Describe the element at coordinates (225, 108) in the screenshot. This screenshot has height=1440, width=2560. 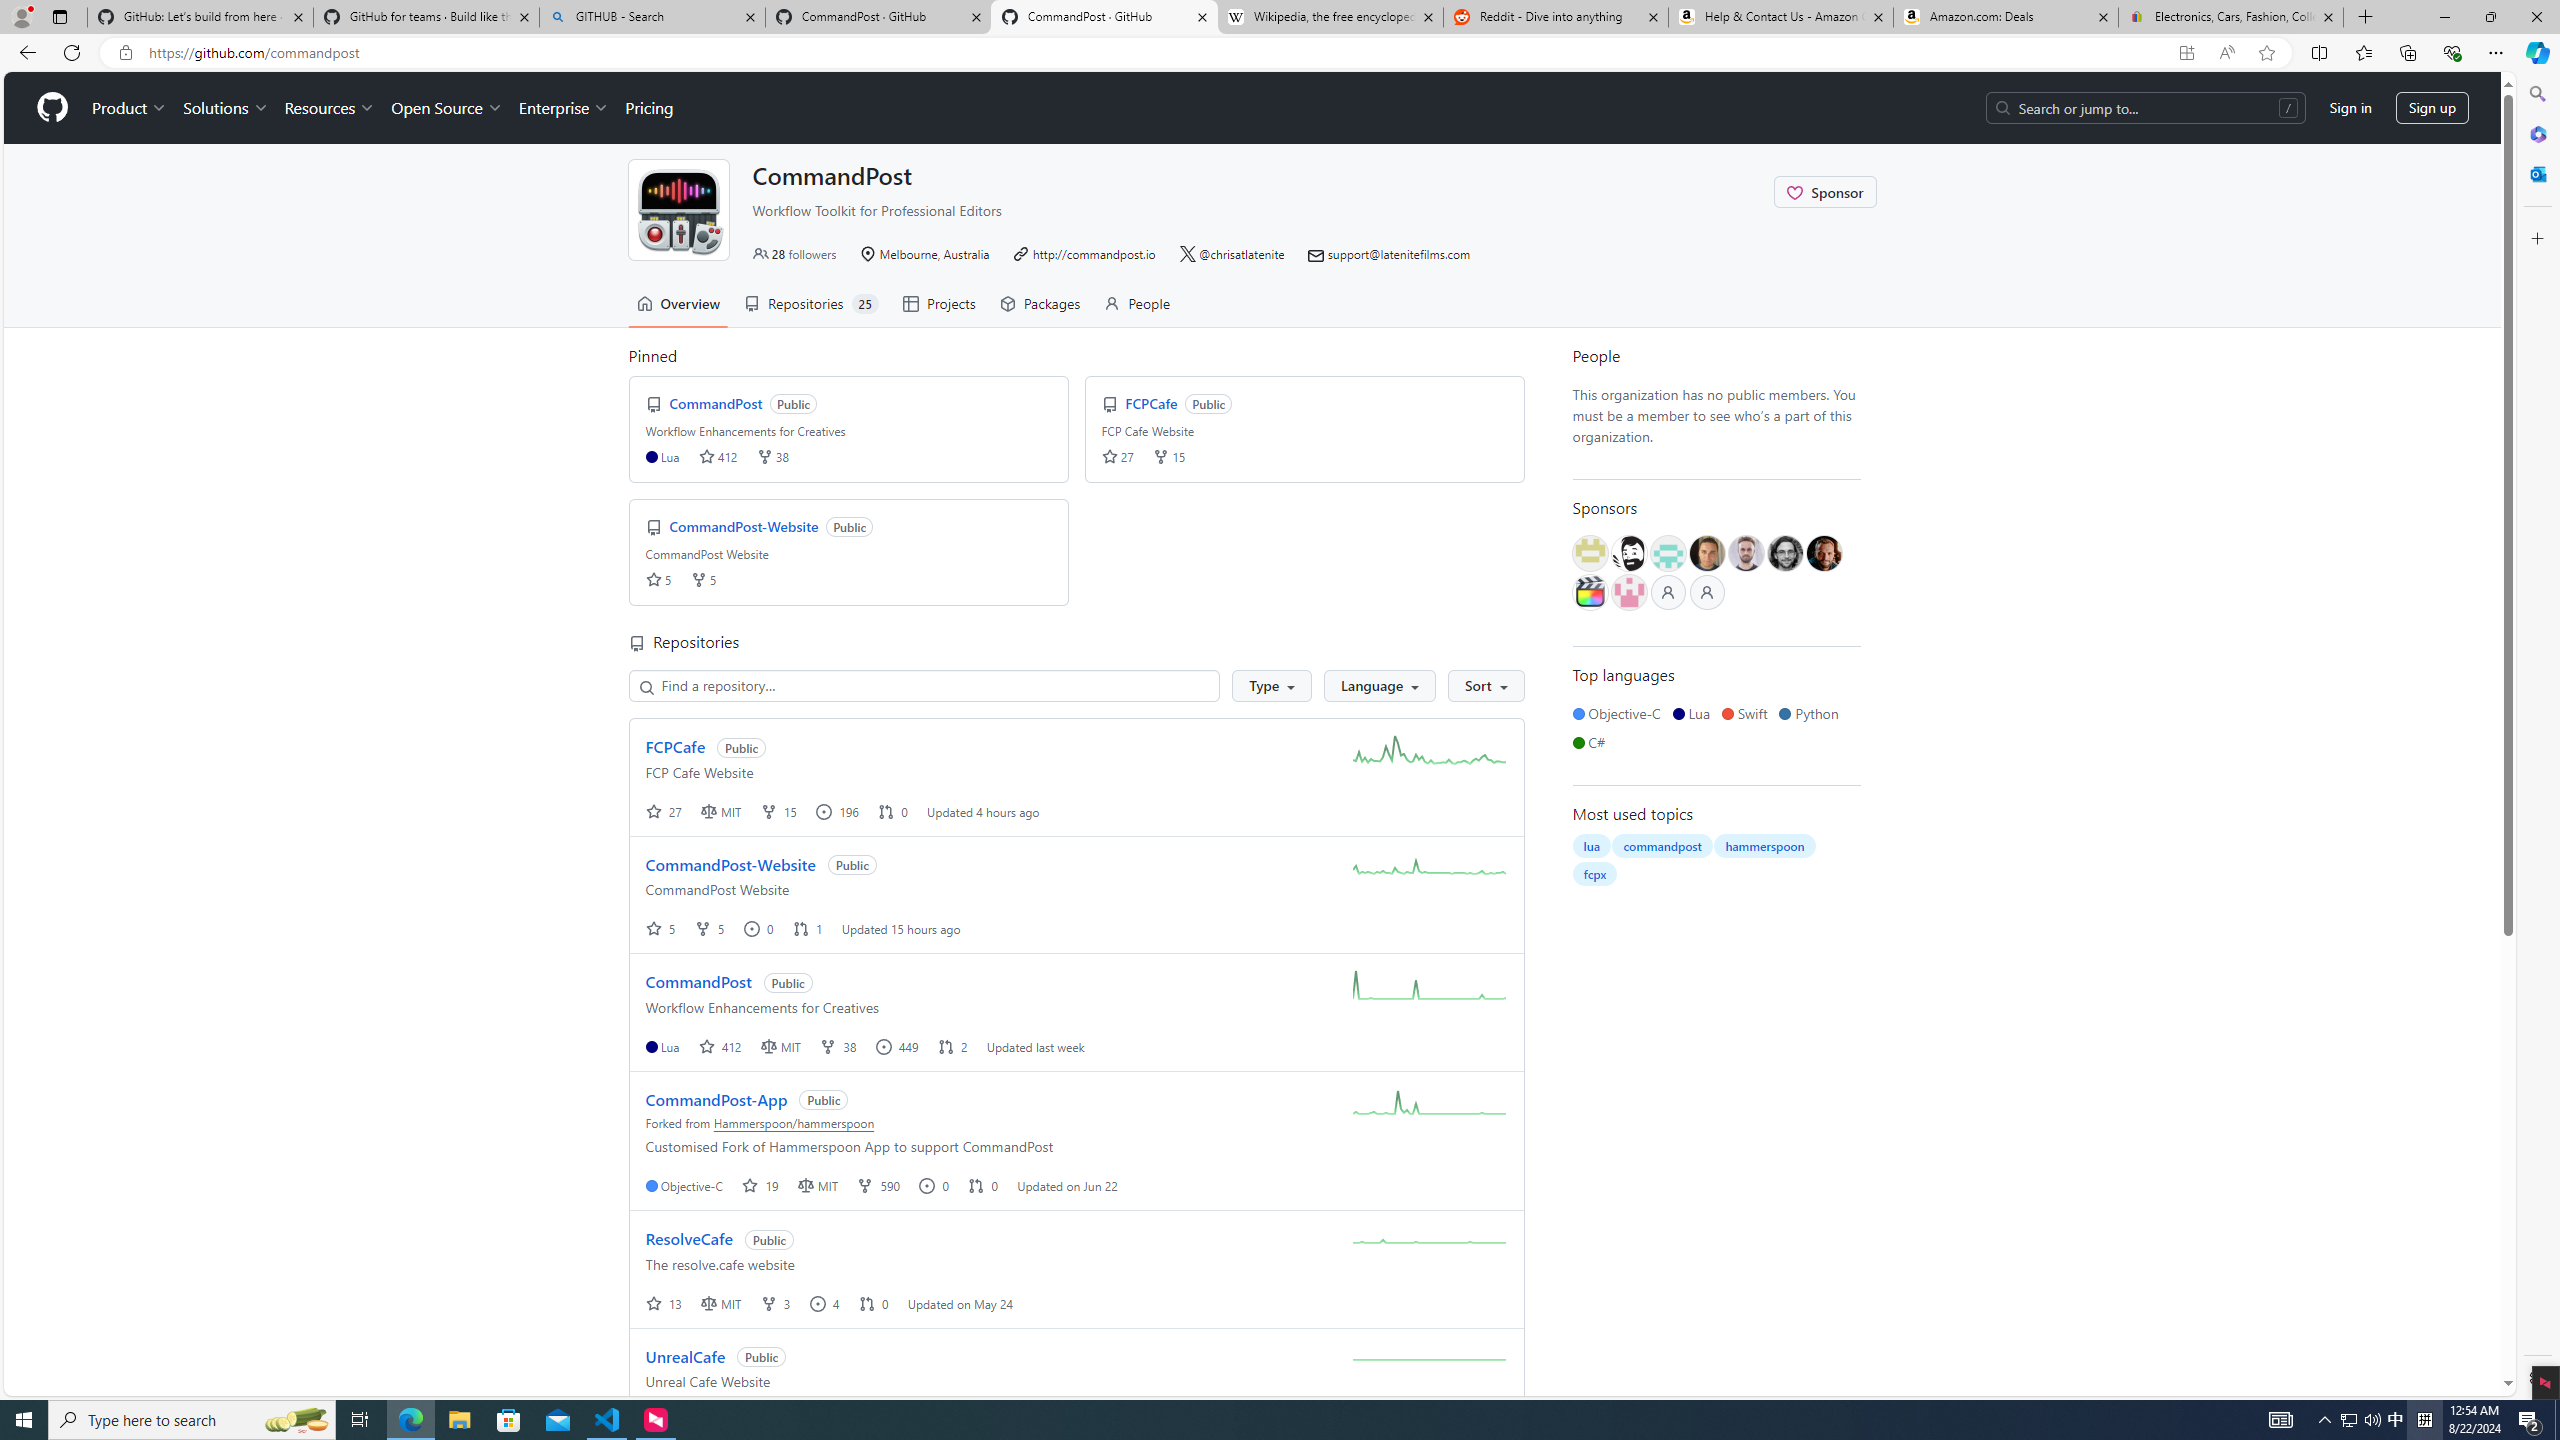
I see `Solutions` at that location.